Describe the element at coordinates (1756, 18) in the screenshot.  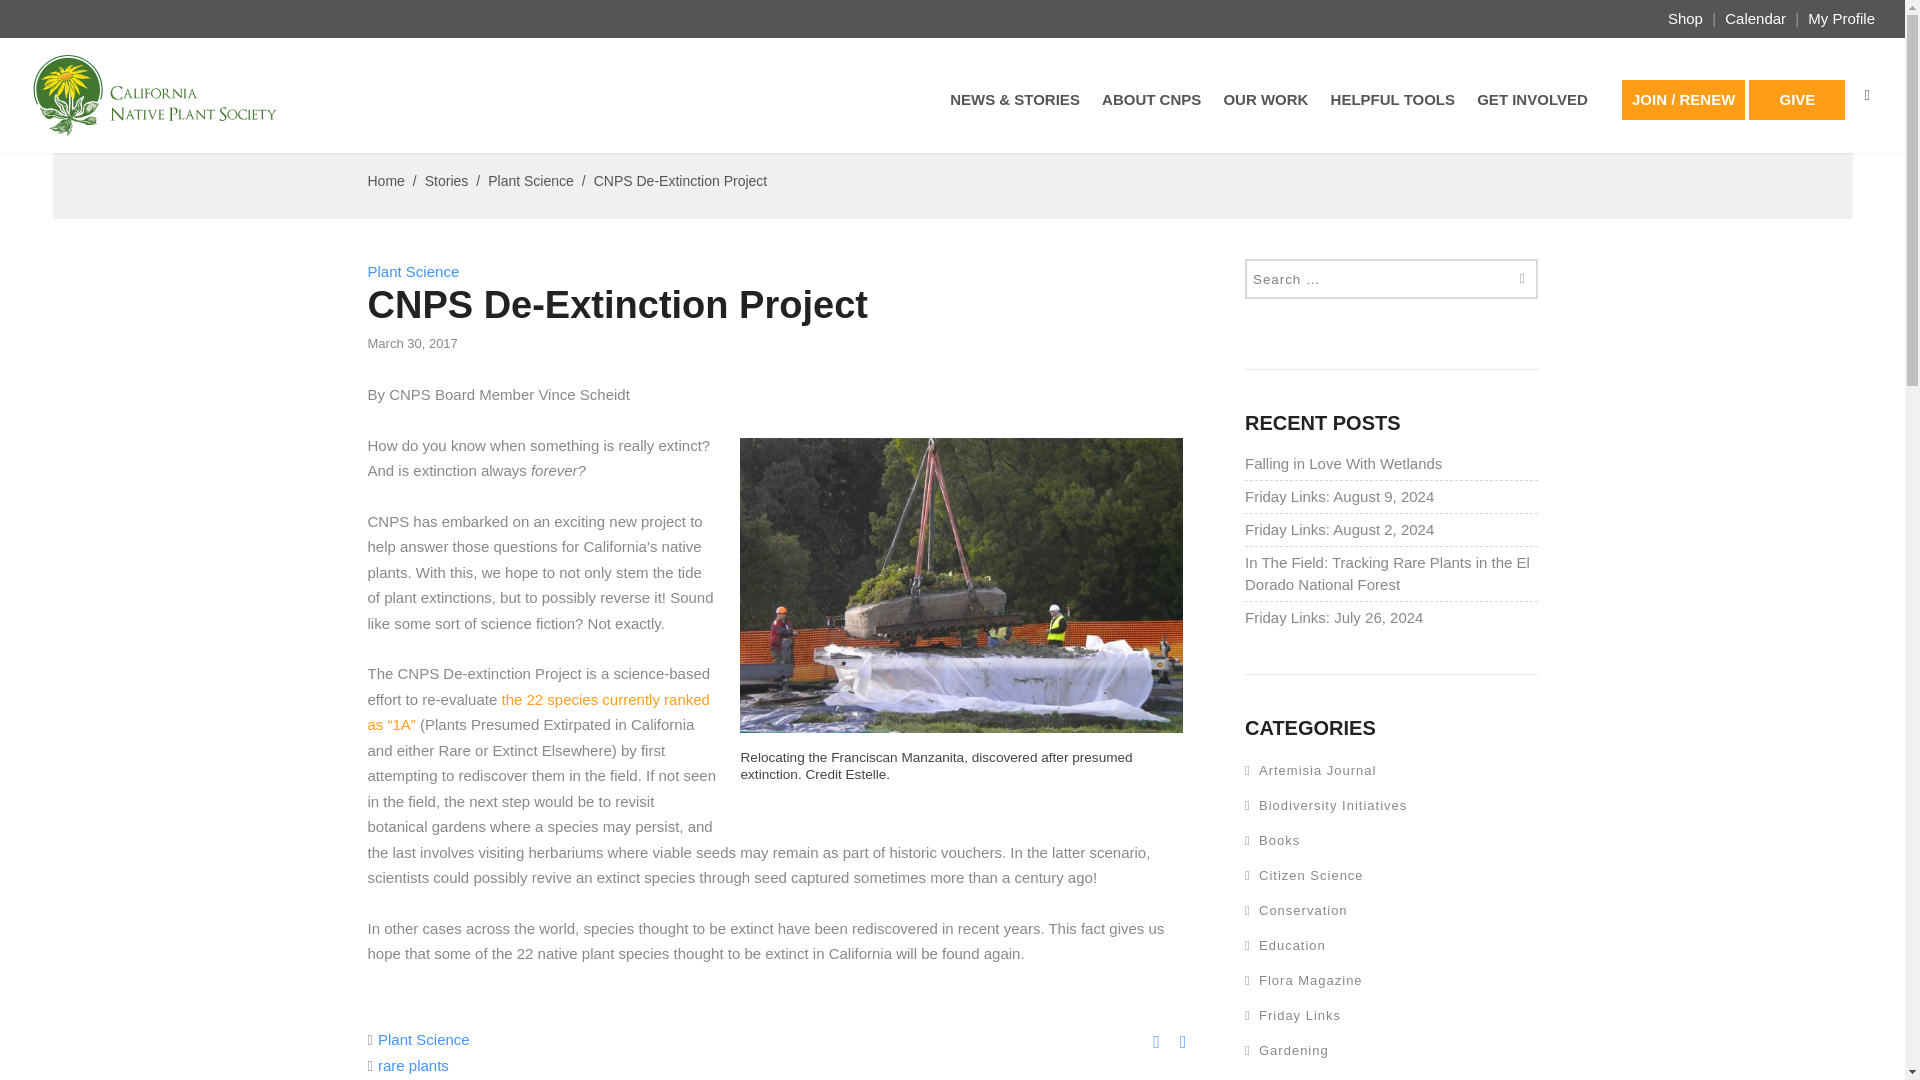
I see `Calendar` at that location.